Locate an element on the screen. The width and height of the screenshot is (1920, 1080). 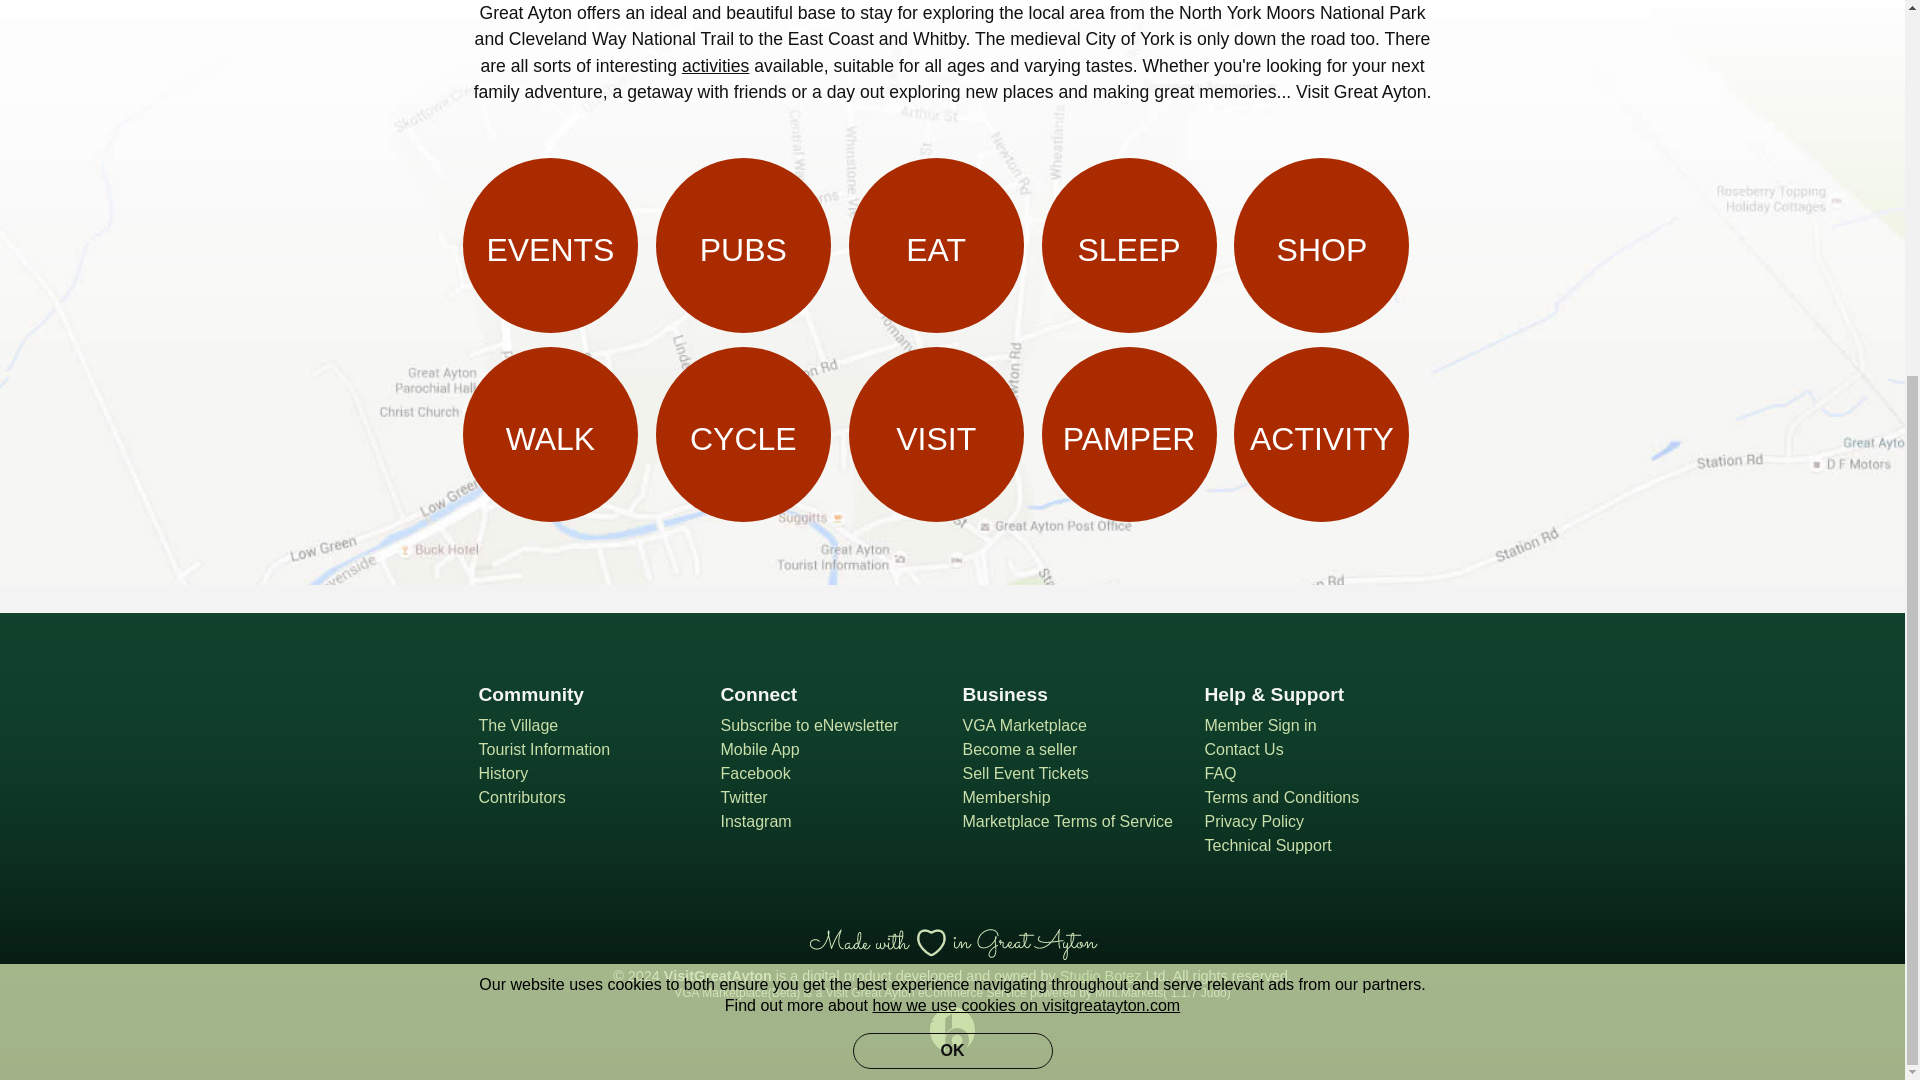
VGA Marketplace is located at coordinates (1072, 725).